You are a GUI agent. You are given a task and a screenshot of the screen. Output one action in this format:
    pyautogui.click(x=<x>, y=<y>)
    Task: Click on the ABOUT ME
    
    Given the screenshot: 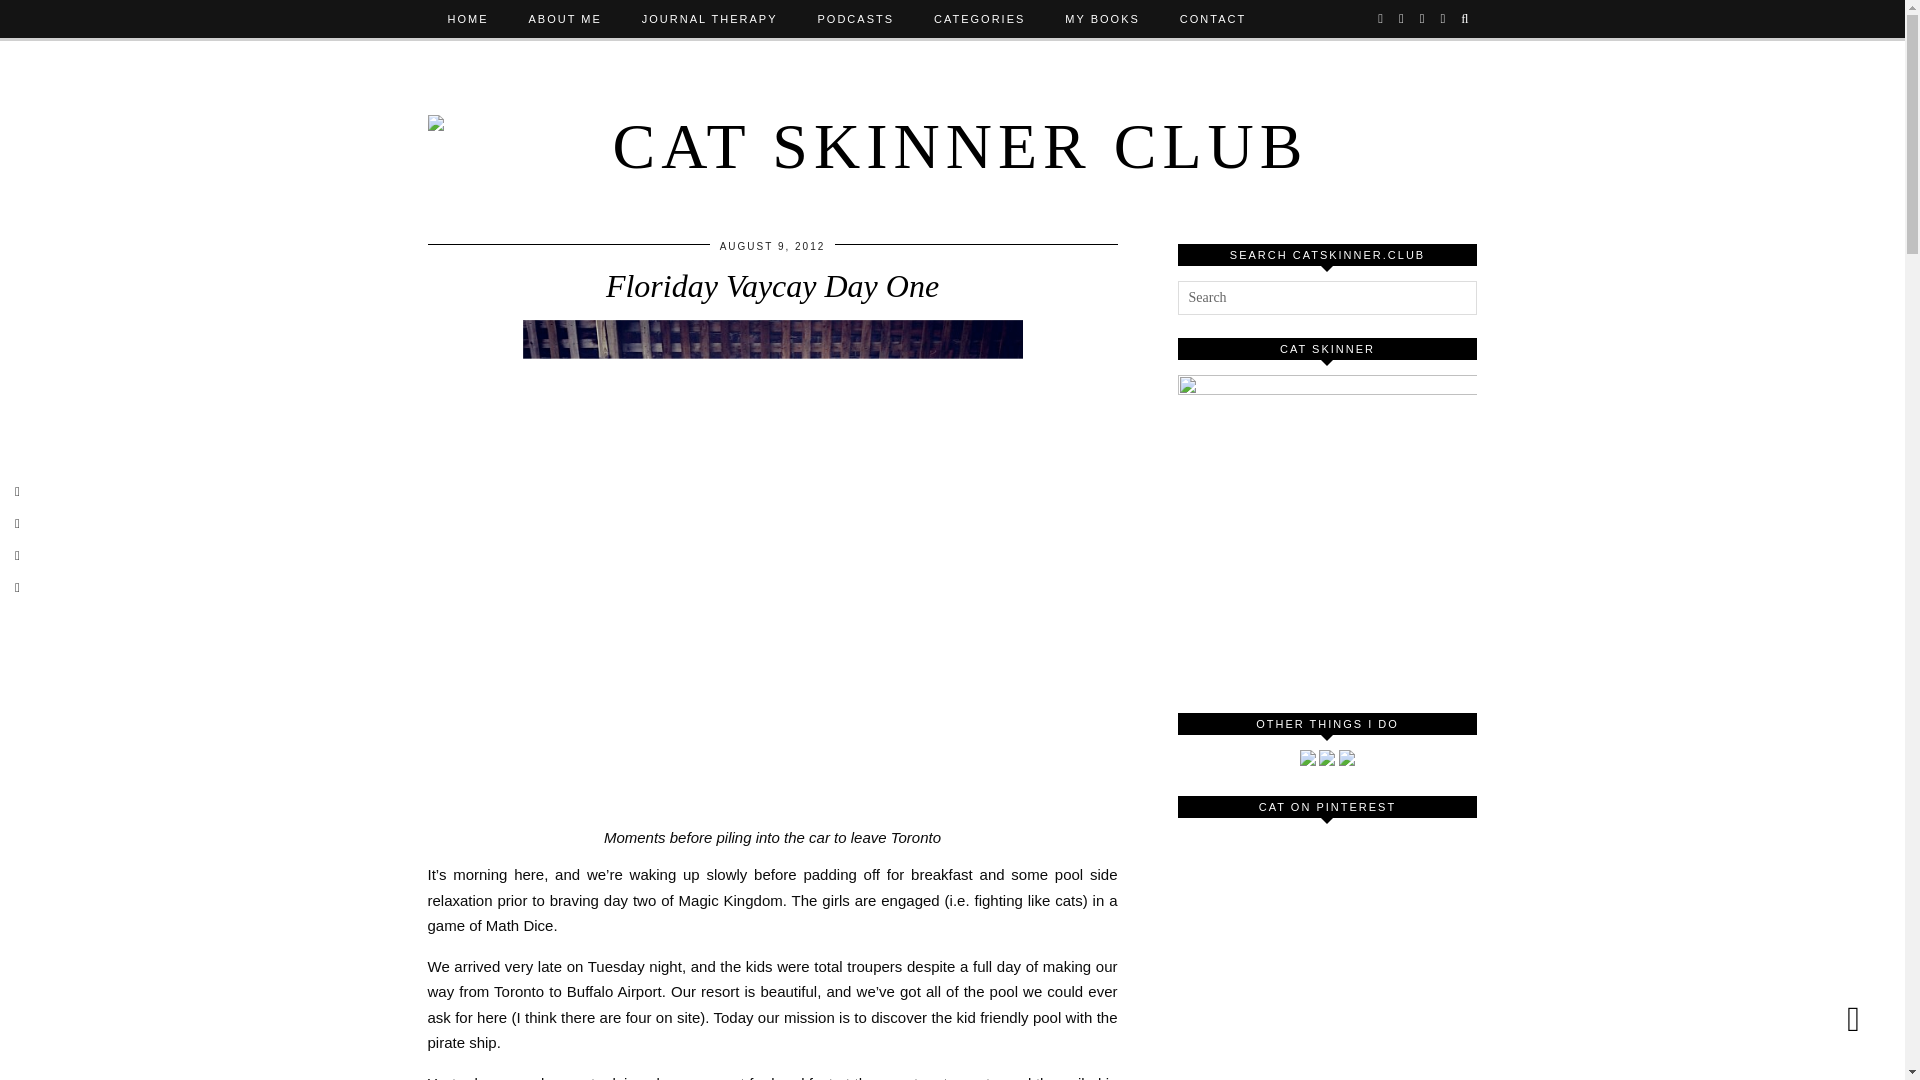 What is the action you would take?
    pyautogui.click(x=564, y=18)
    